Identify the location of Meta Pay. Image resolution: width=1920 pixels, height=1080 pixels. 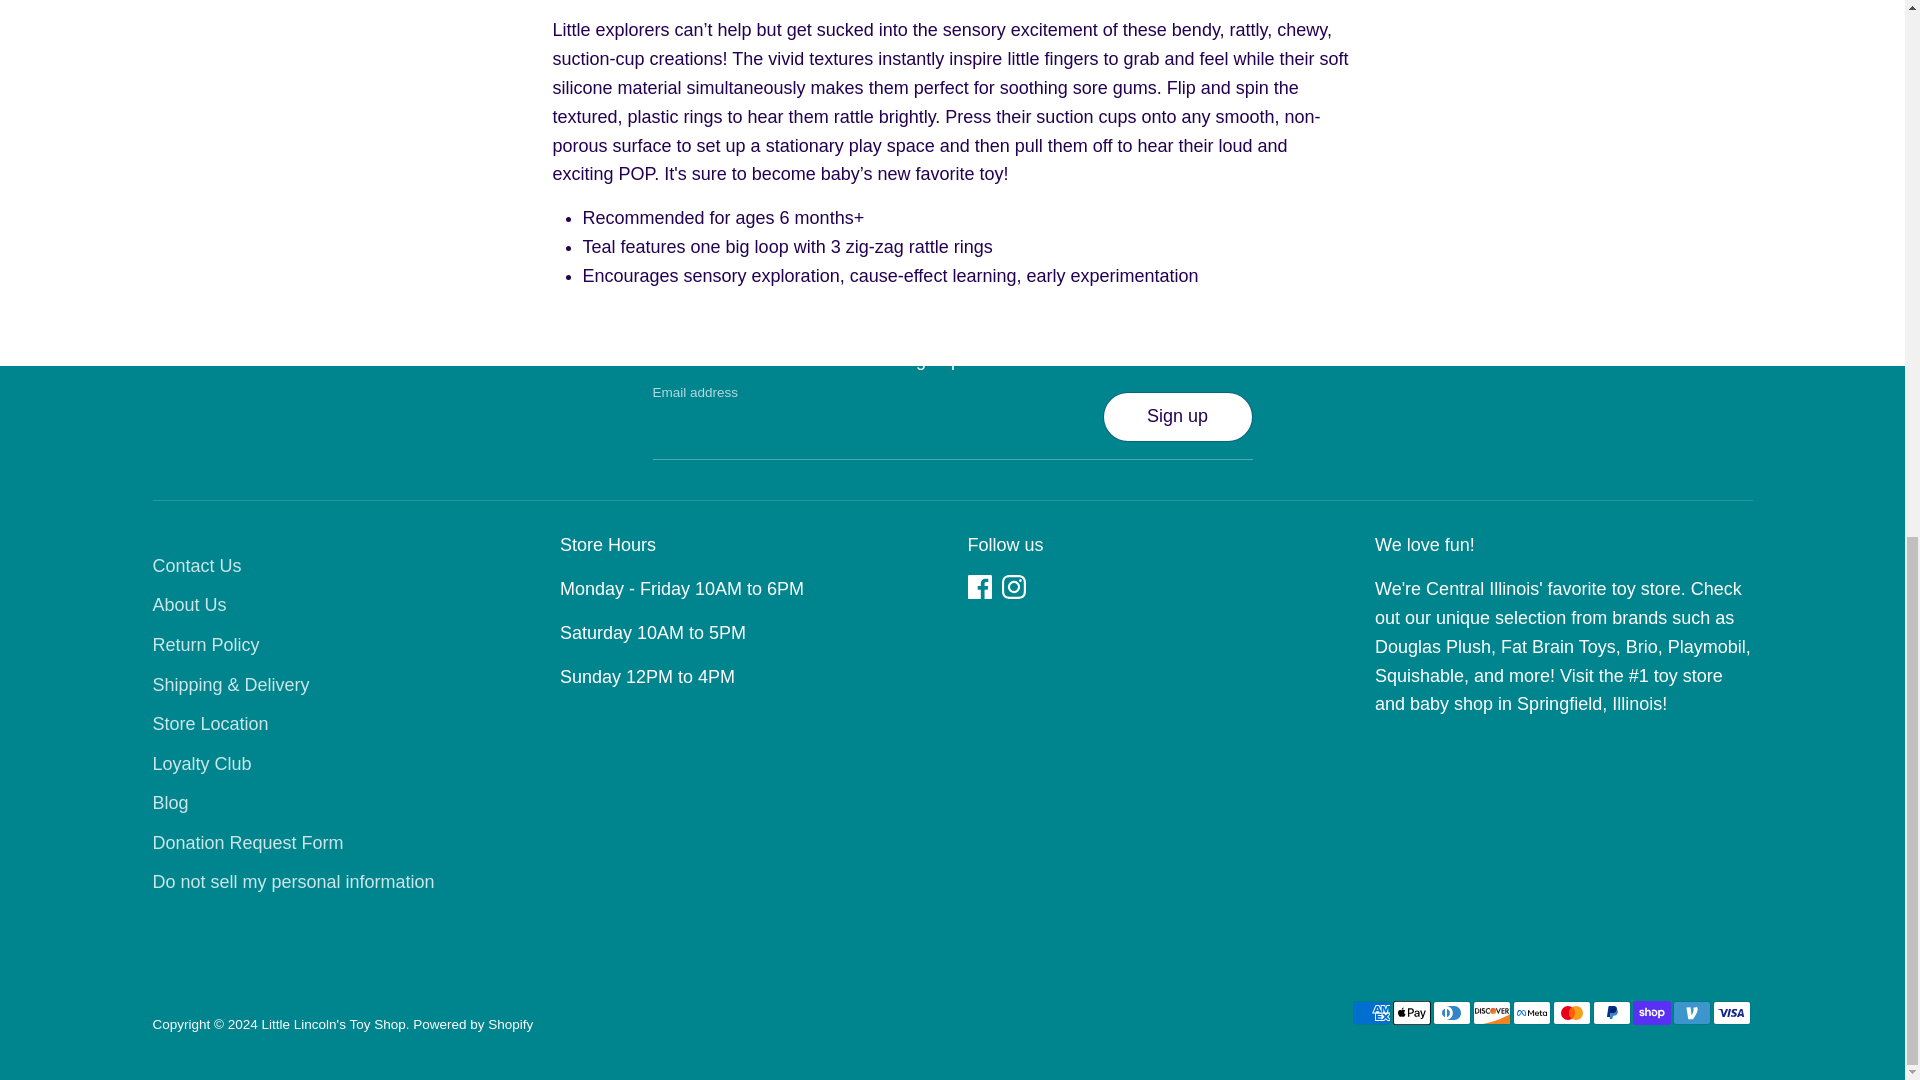
(1530, 1012).